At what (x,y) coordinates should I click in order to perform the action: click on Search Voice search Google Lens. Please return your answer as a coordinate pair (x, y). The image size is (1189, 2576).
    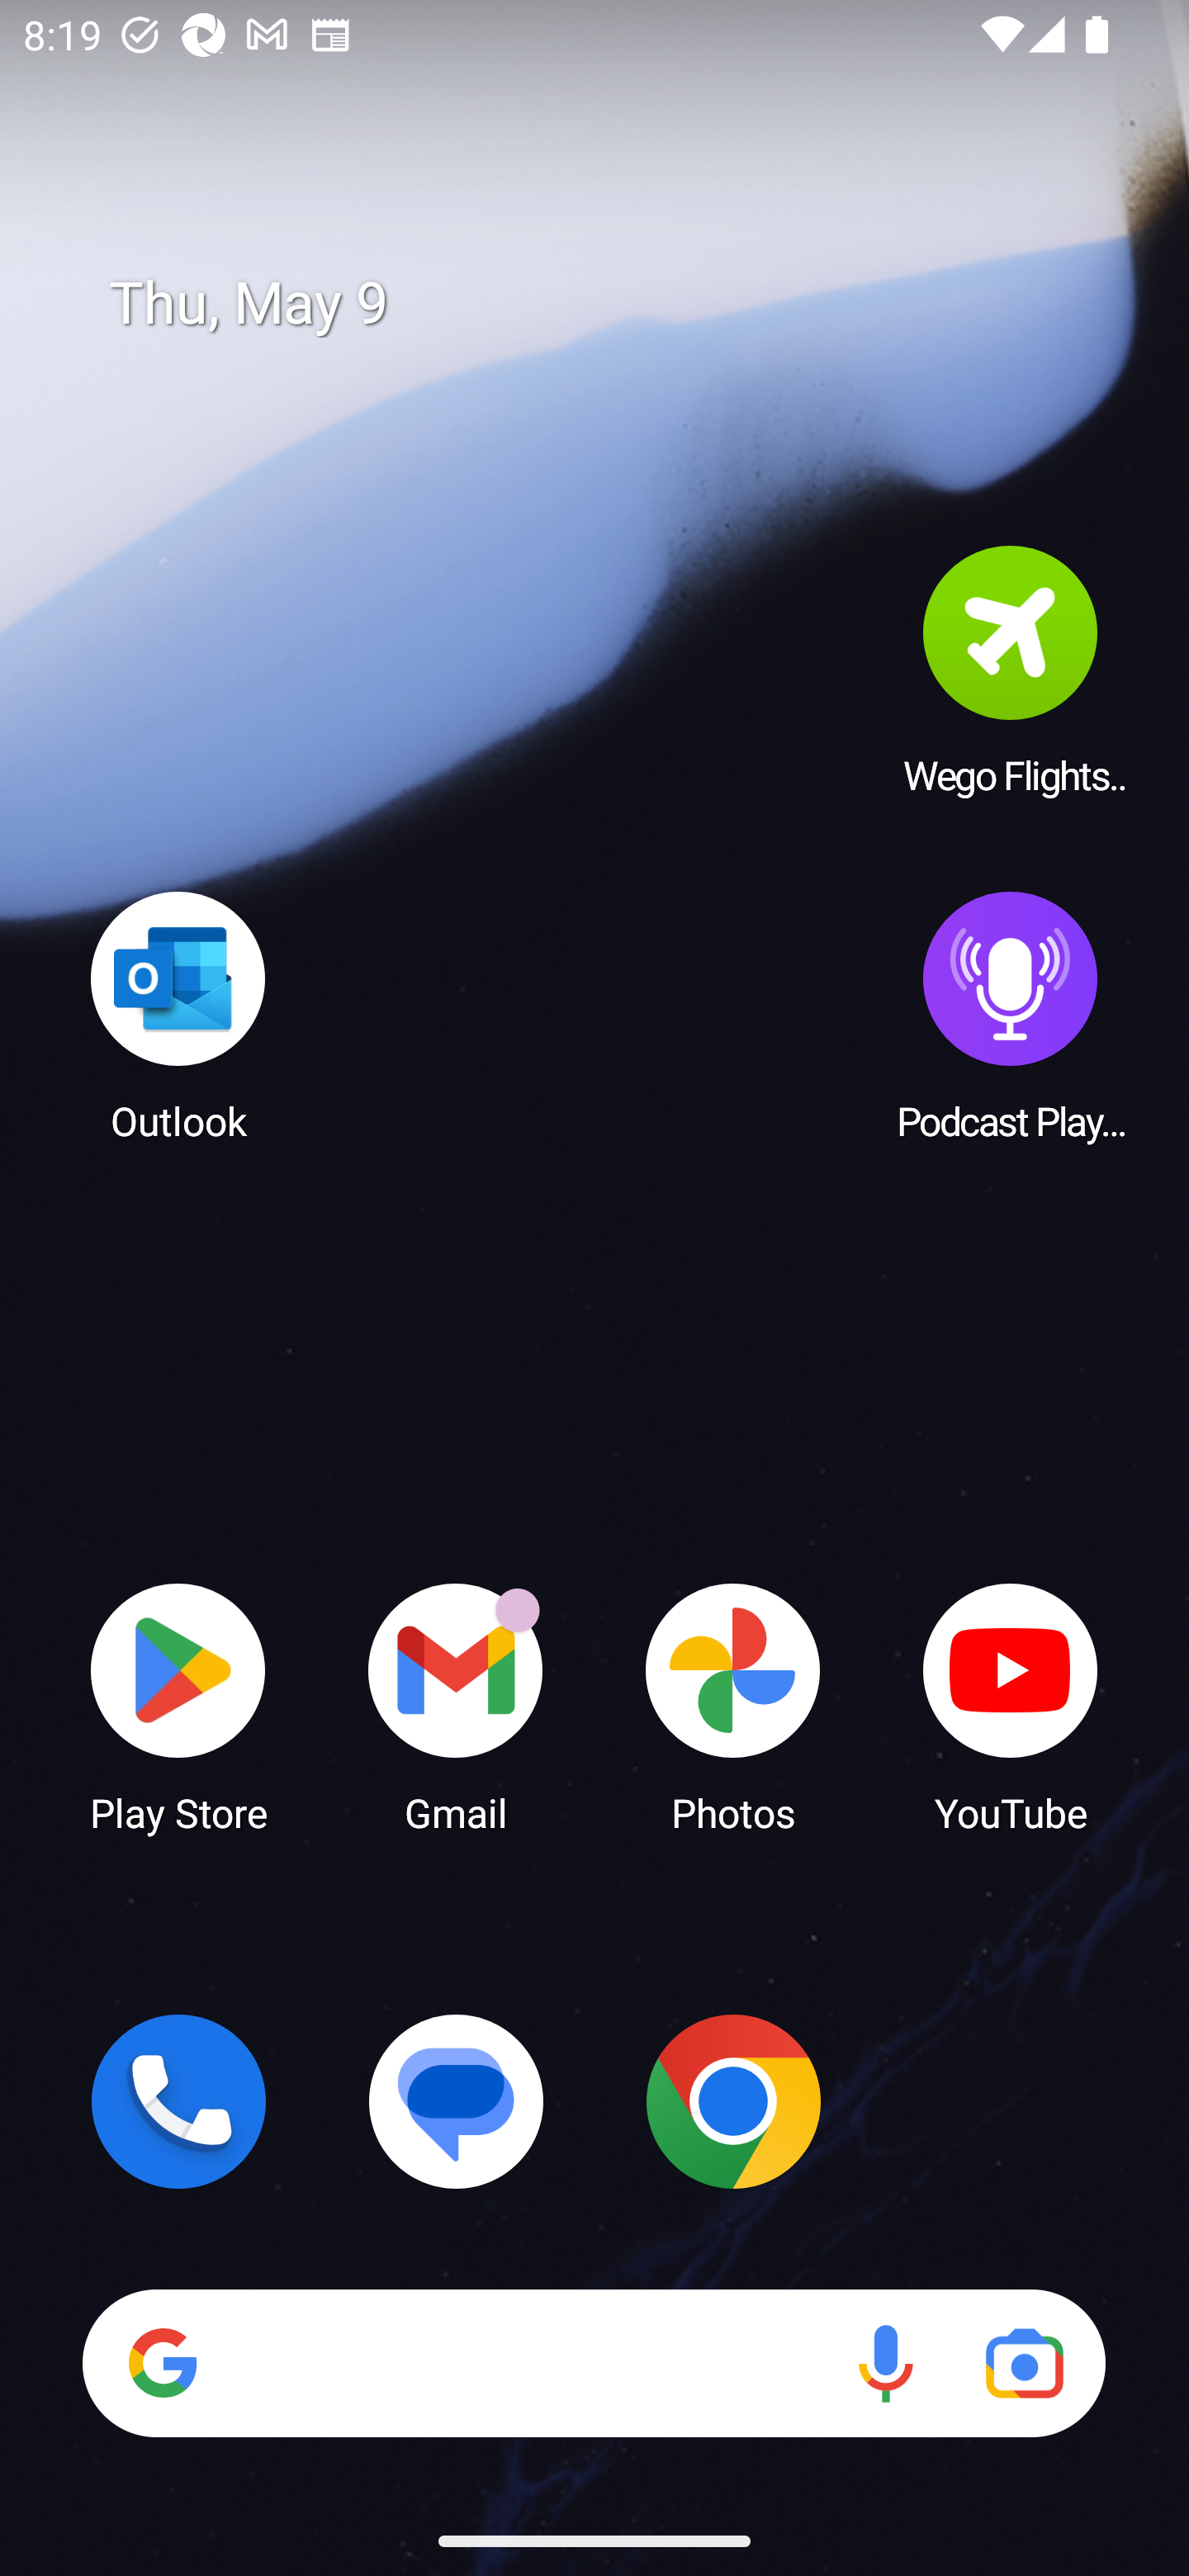
    Looking at the image, I should click on (594, 2363).